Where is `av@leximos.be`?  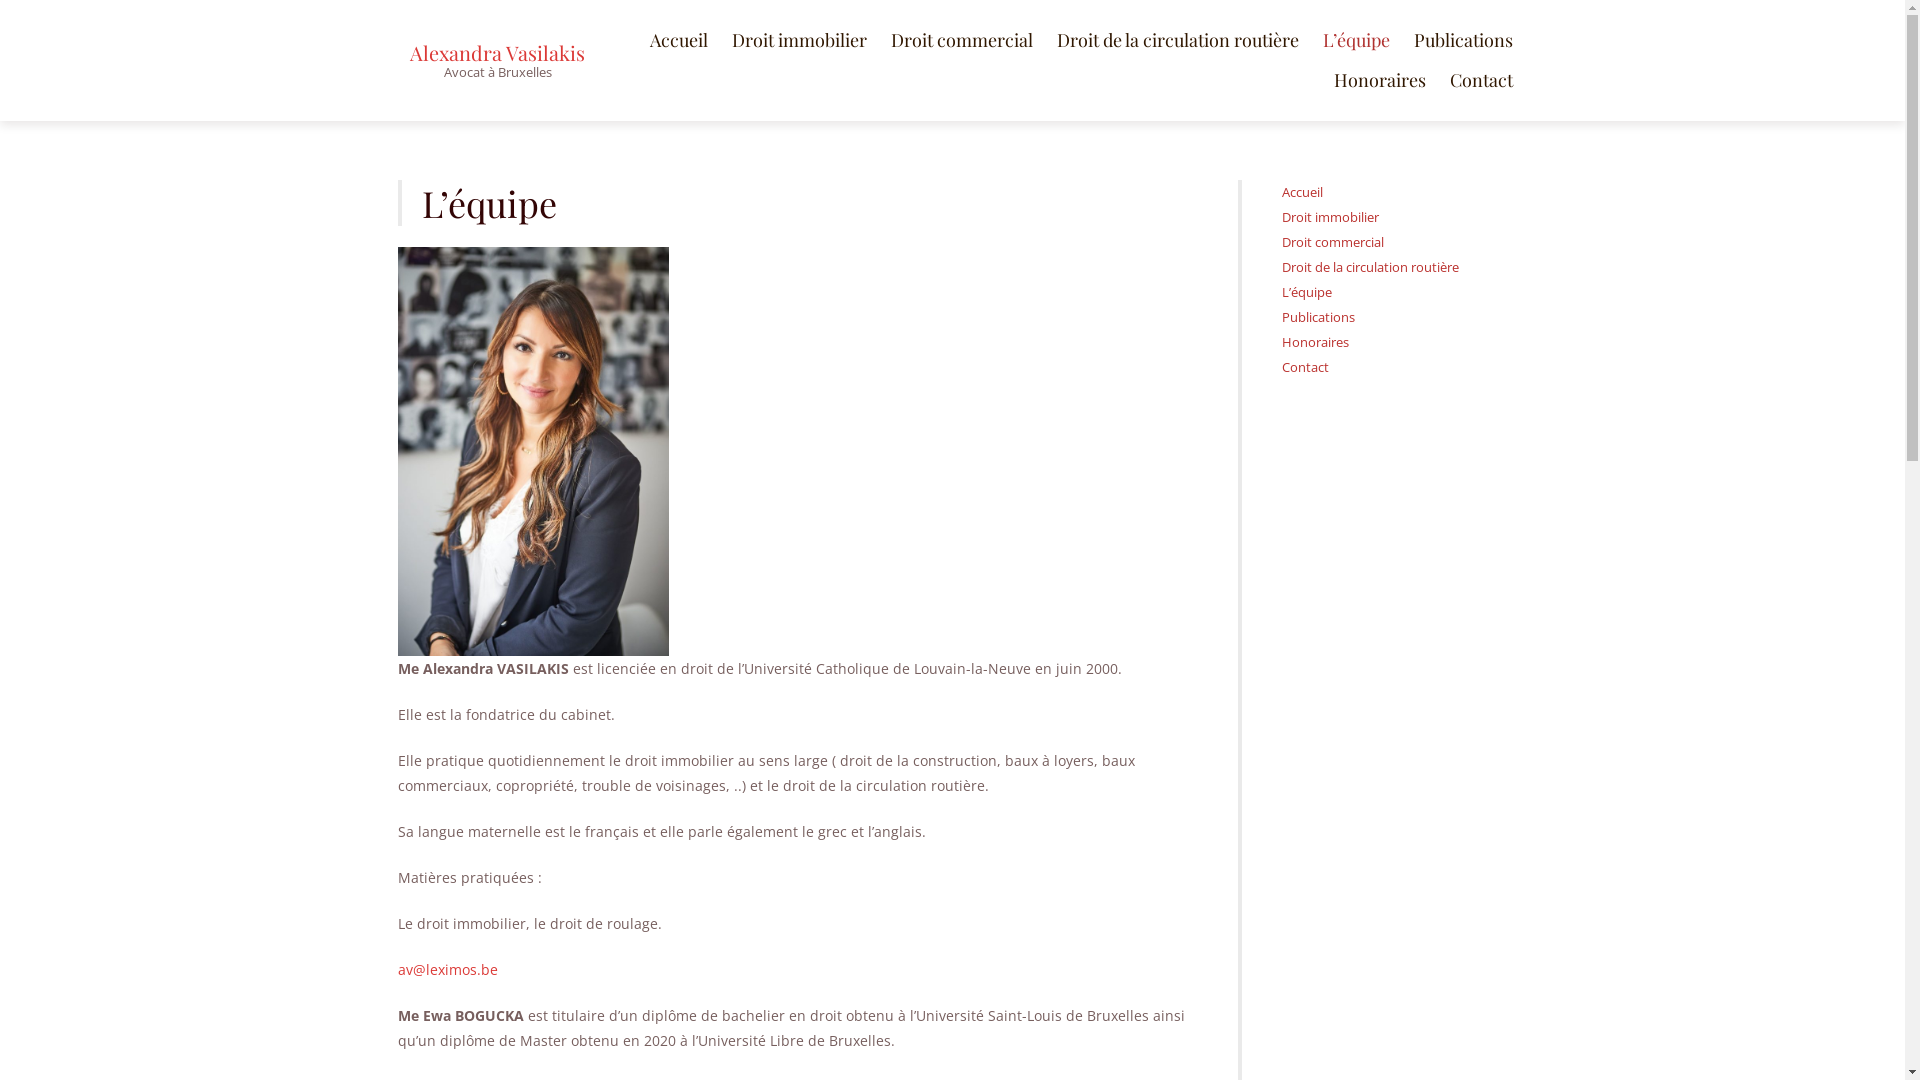
av@leximos.be is located at coordinates (448, 970).